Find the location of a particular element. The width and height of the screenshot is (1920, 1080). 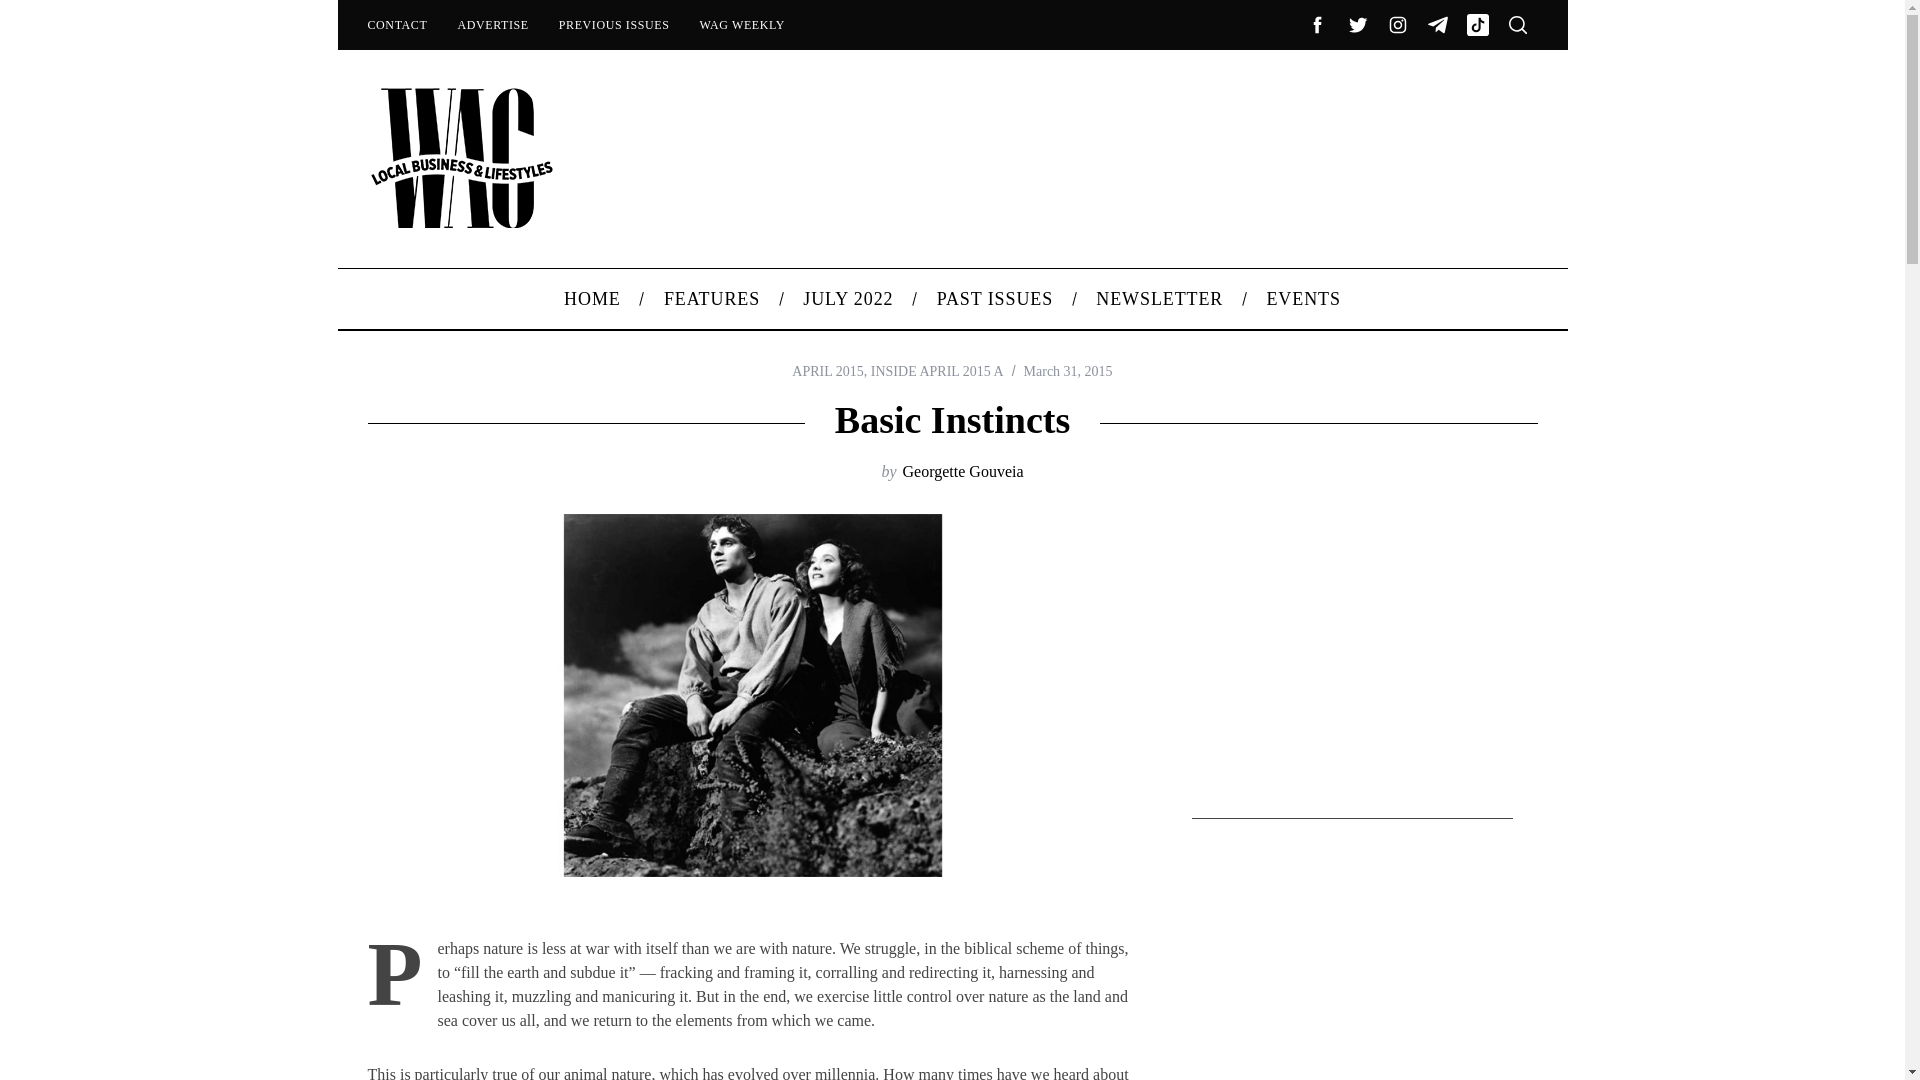

PREVIOUS ISSUES is located at coordinates (614, 24).